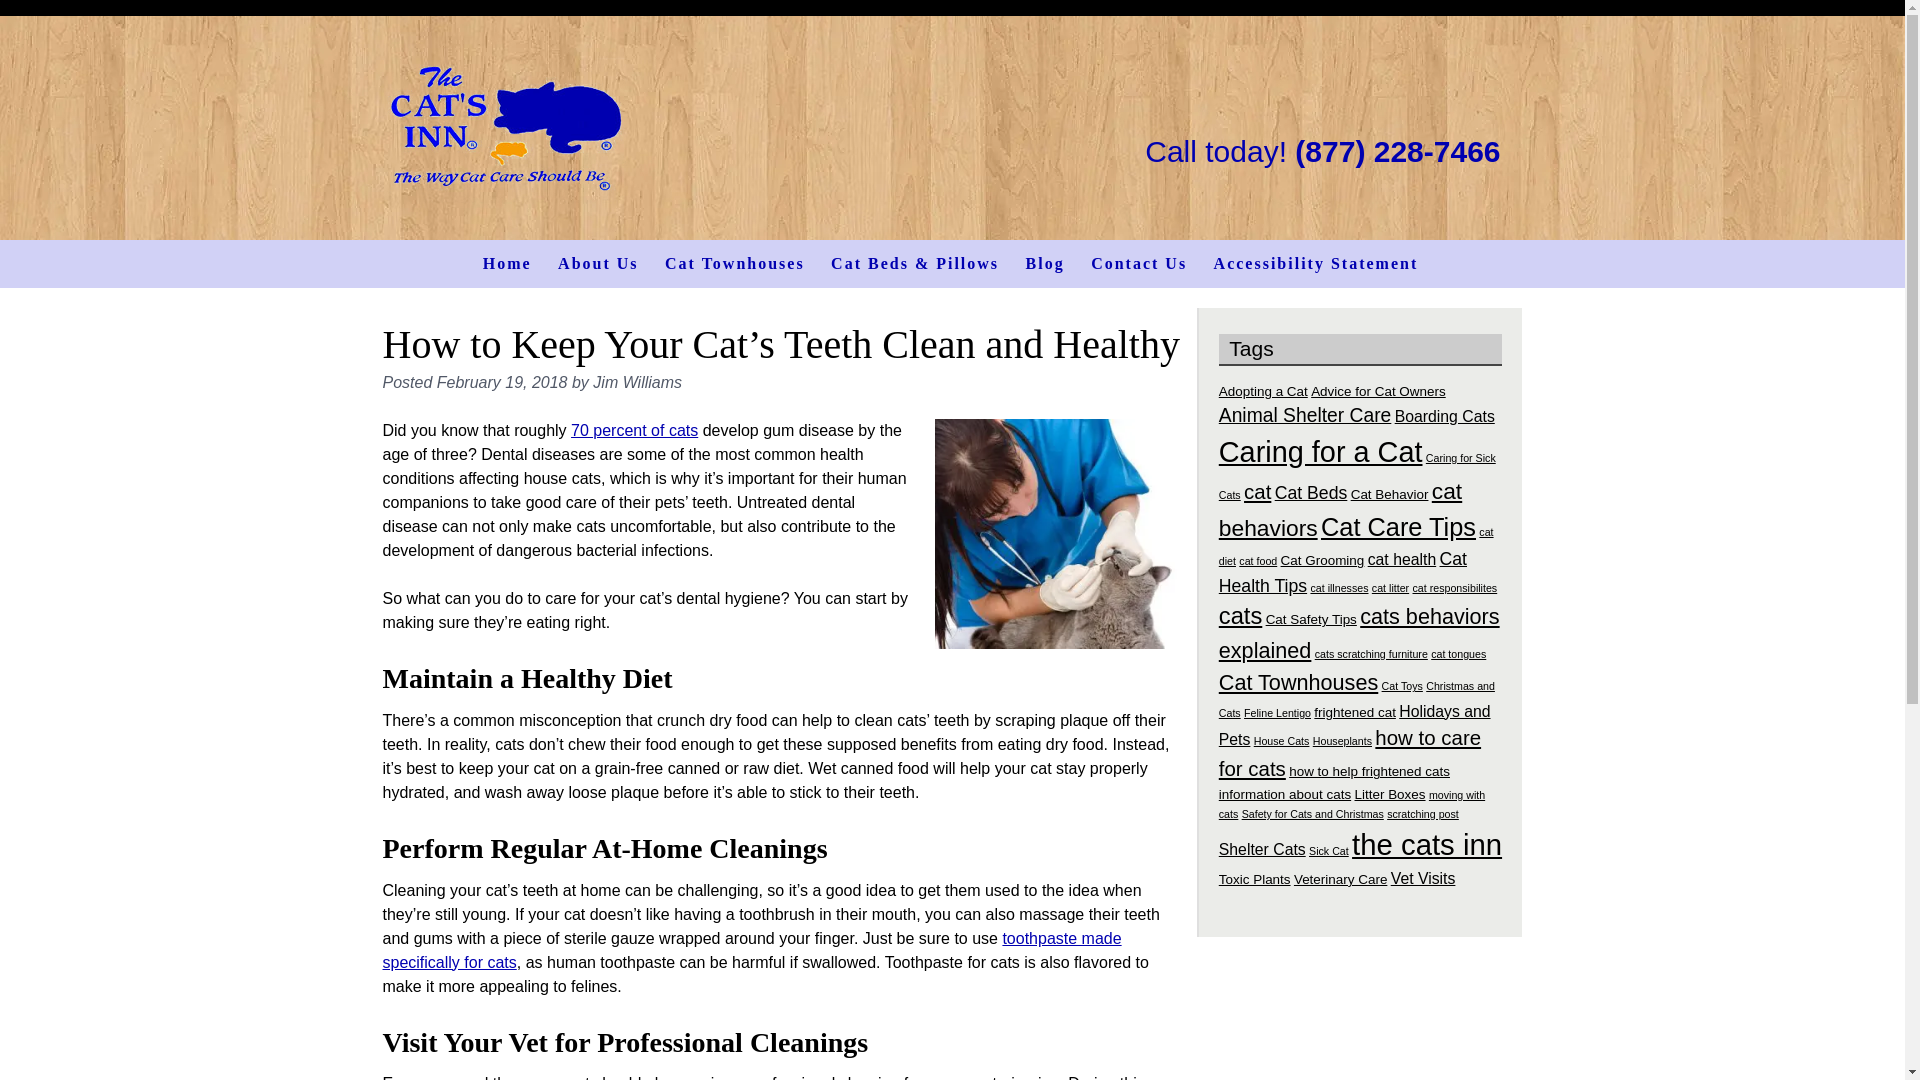 The image size is (1920, 1080). What do you see at coordinates (1045, 264) in the screenshot?
I see `Blog` at bounding box center [1045, 264].